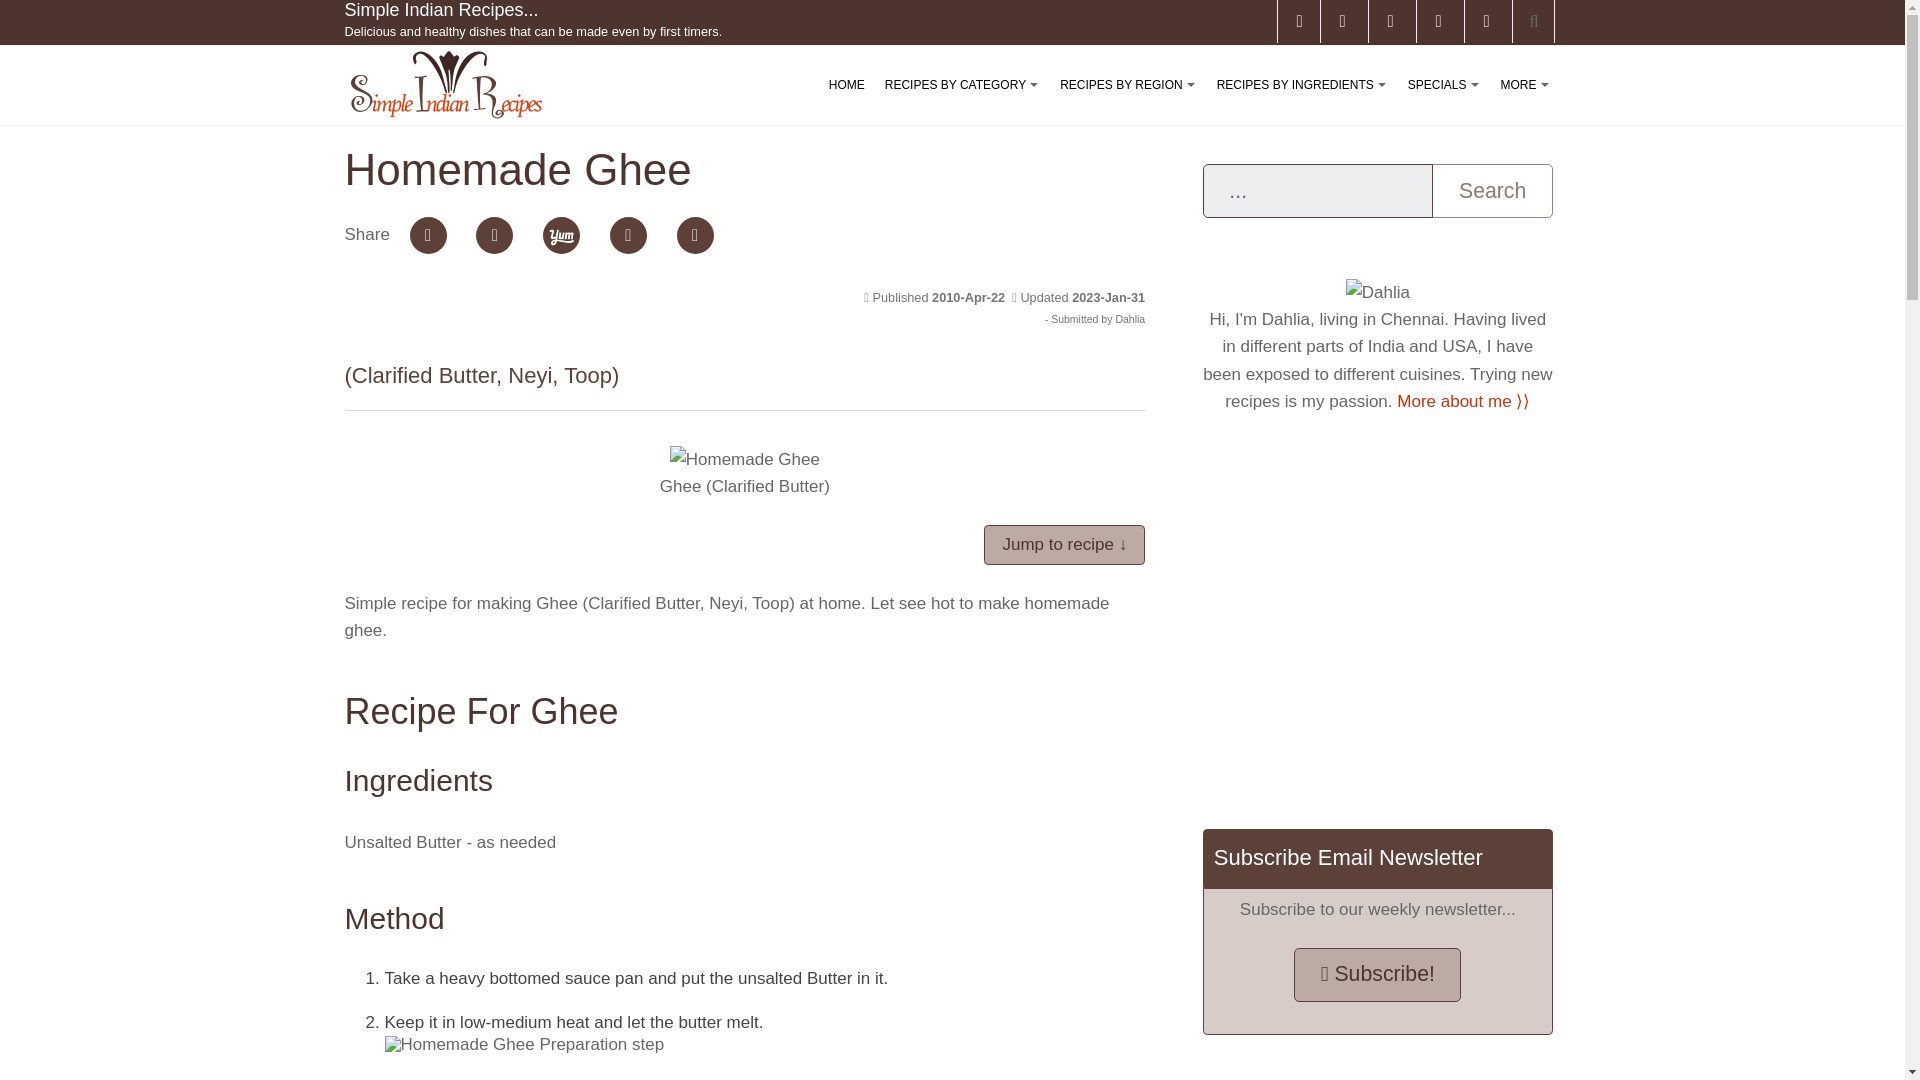  Describe the element at coordinates (428, 235) in the screenshot. I see `Share on Facebook` at that location.